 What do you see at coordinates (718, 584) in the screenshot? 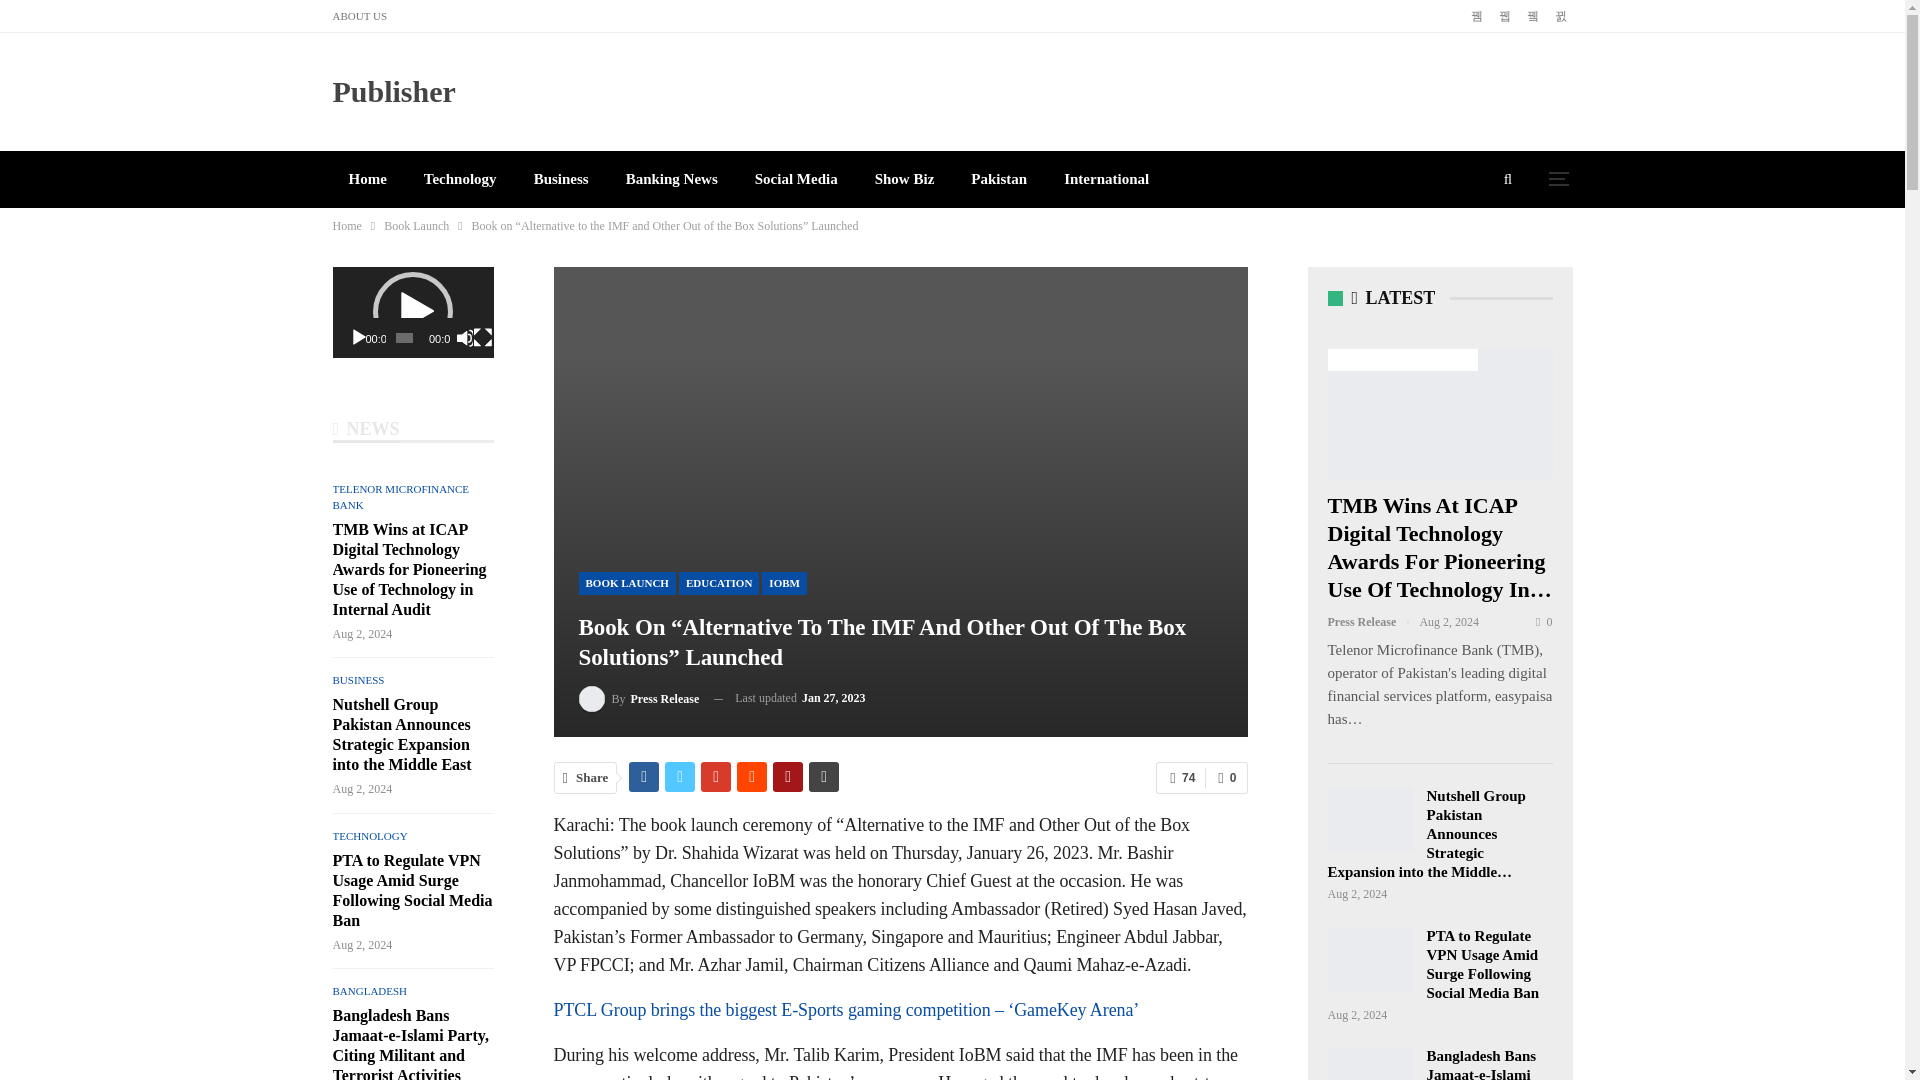
I see `EDUCATION` at bounding box center [718, 584].